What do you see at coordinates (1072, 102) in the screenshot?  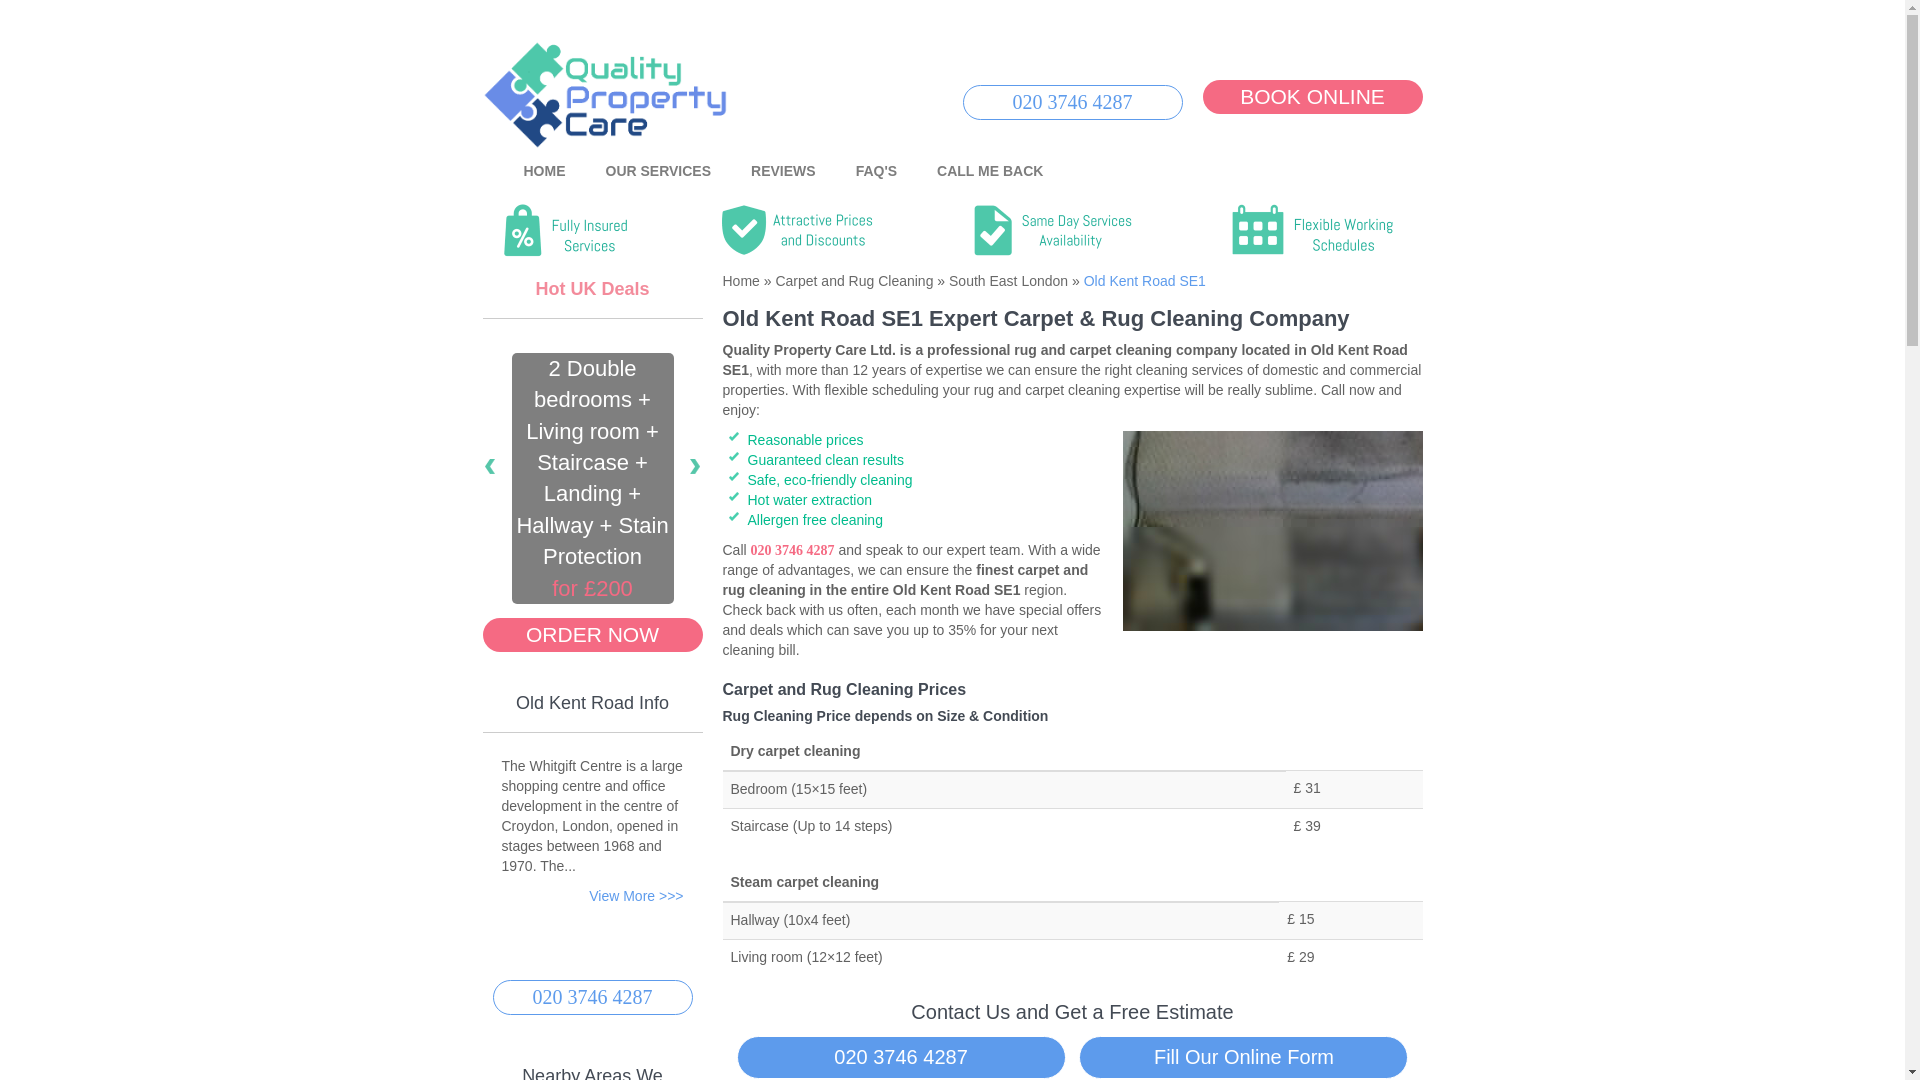 I see `020 3746 4287` at bounding box center [1072, 102].